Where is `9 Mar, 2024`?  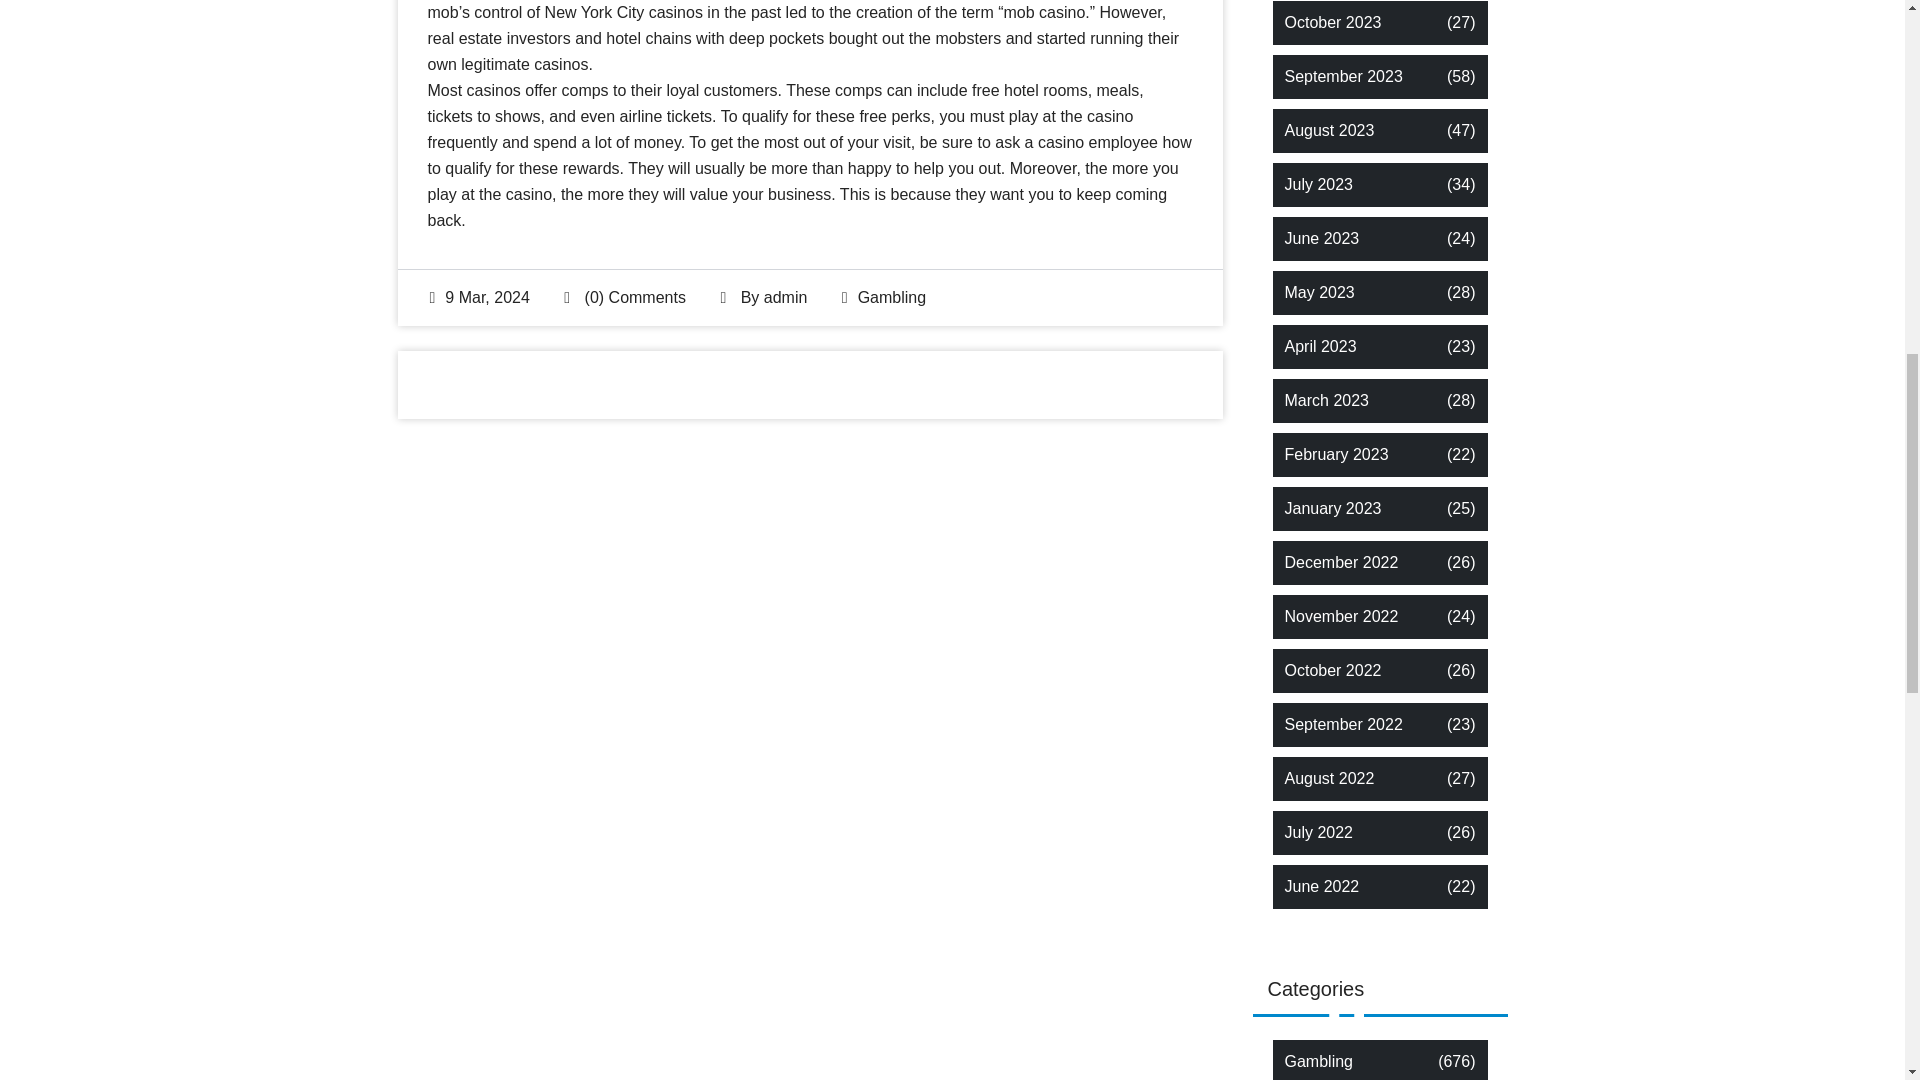
9 Mar, 2024 is located at coordinates (480, 297).